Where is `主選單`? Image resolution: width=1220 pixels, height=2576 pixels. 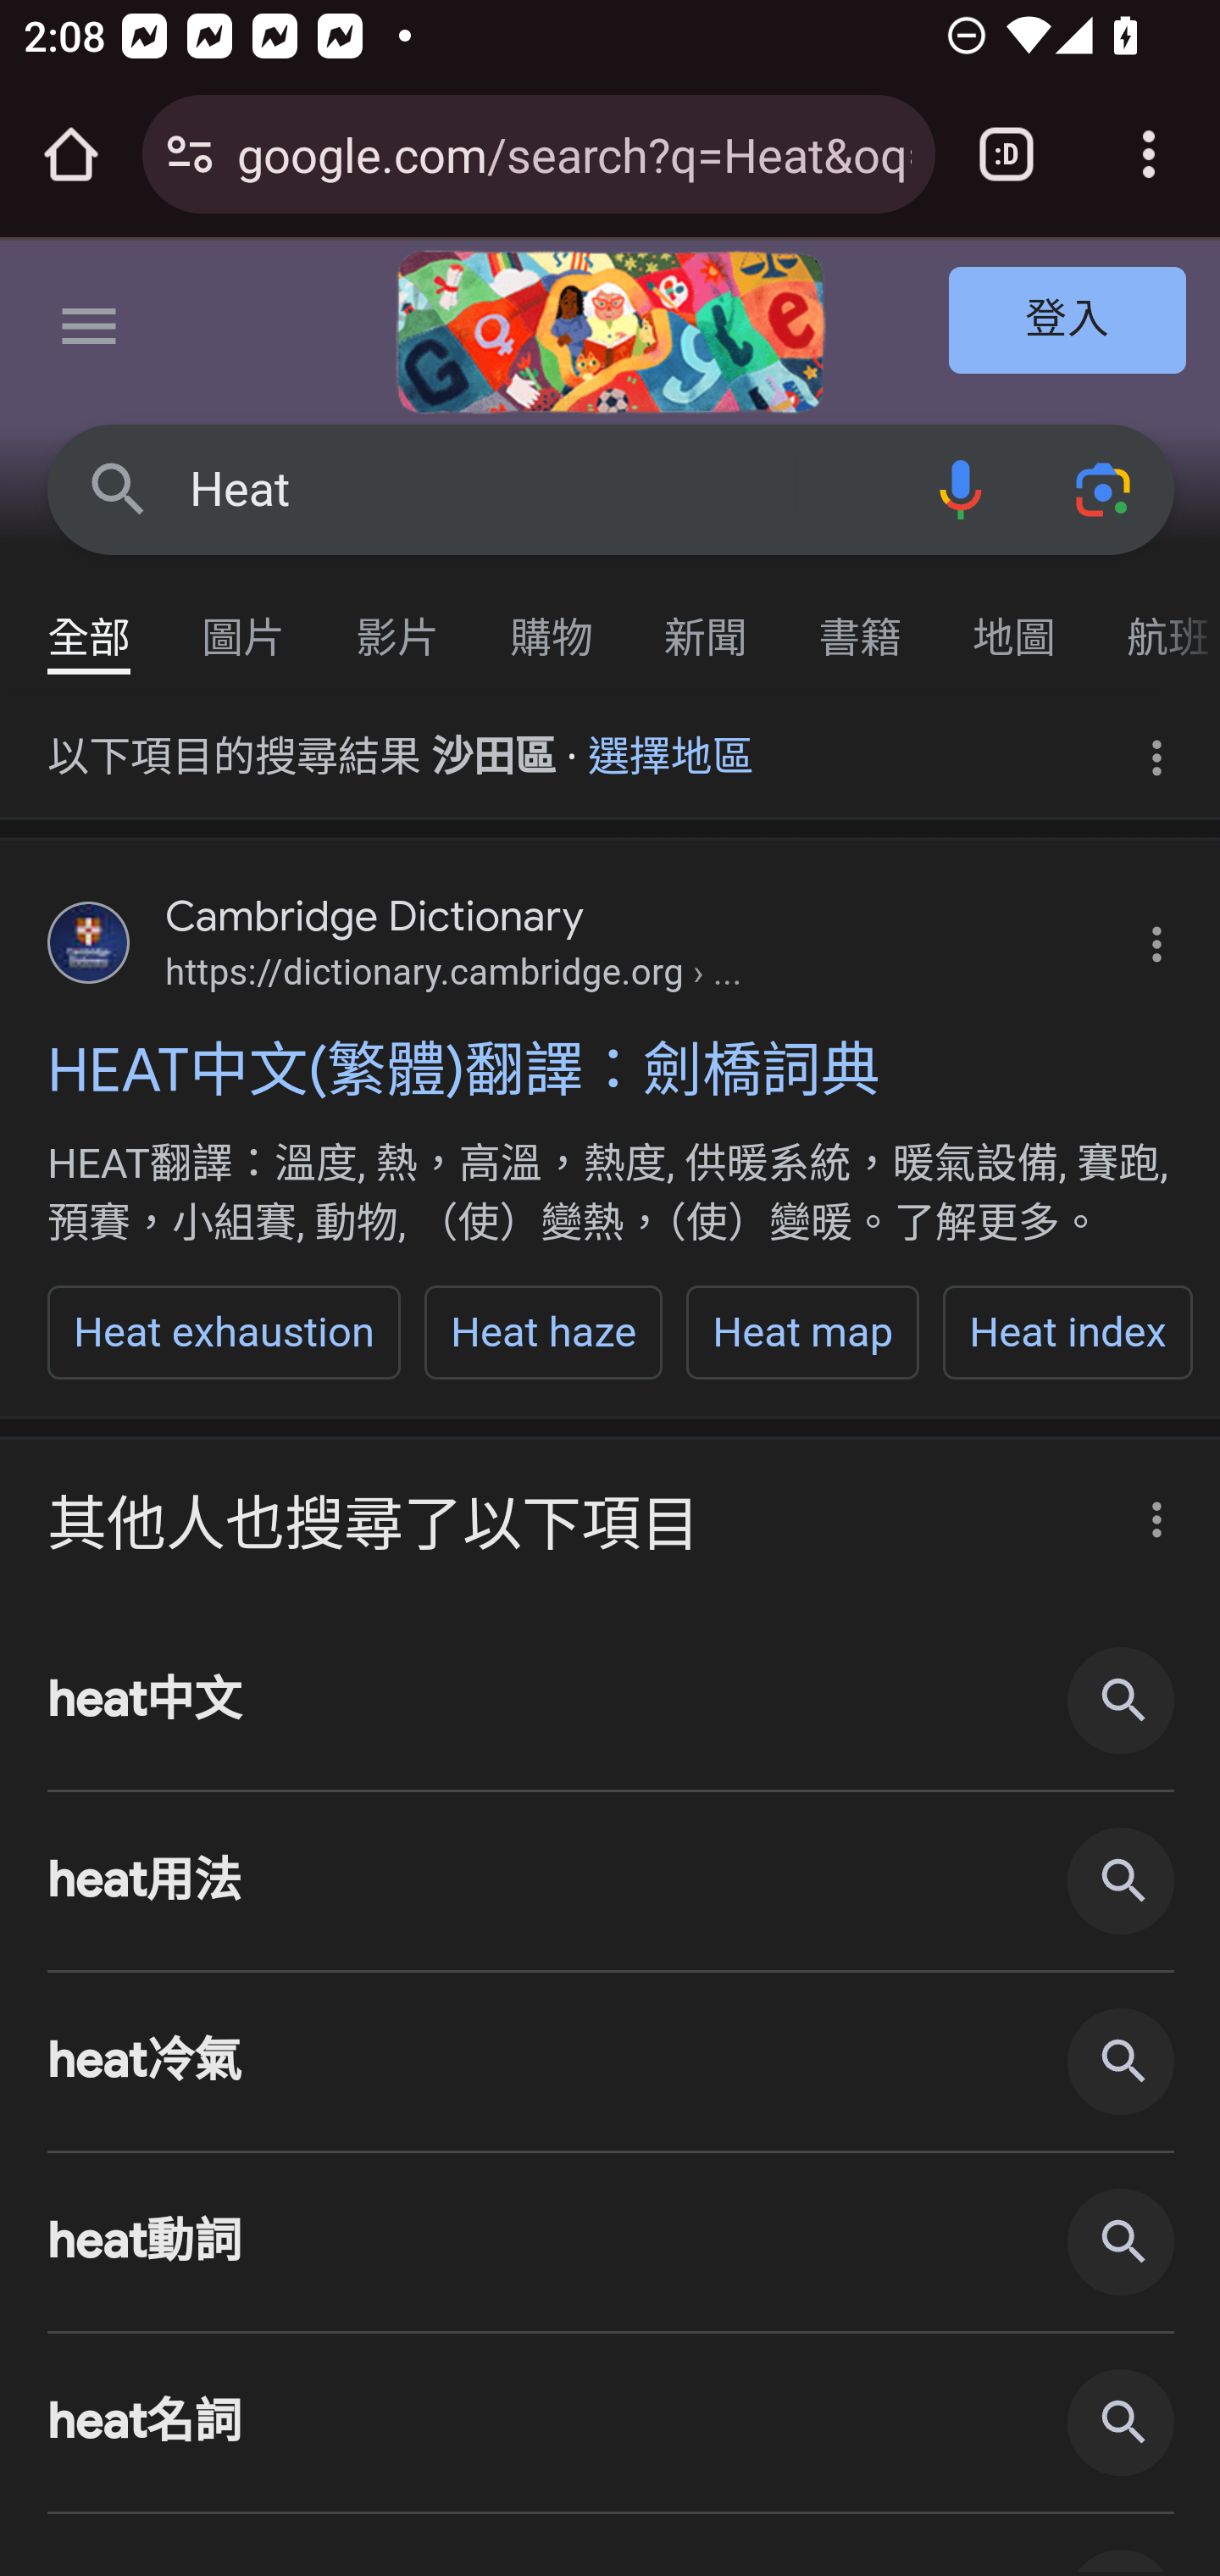 主選單 is located at coordinates (90, 332).